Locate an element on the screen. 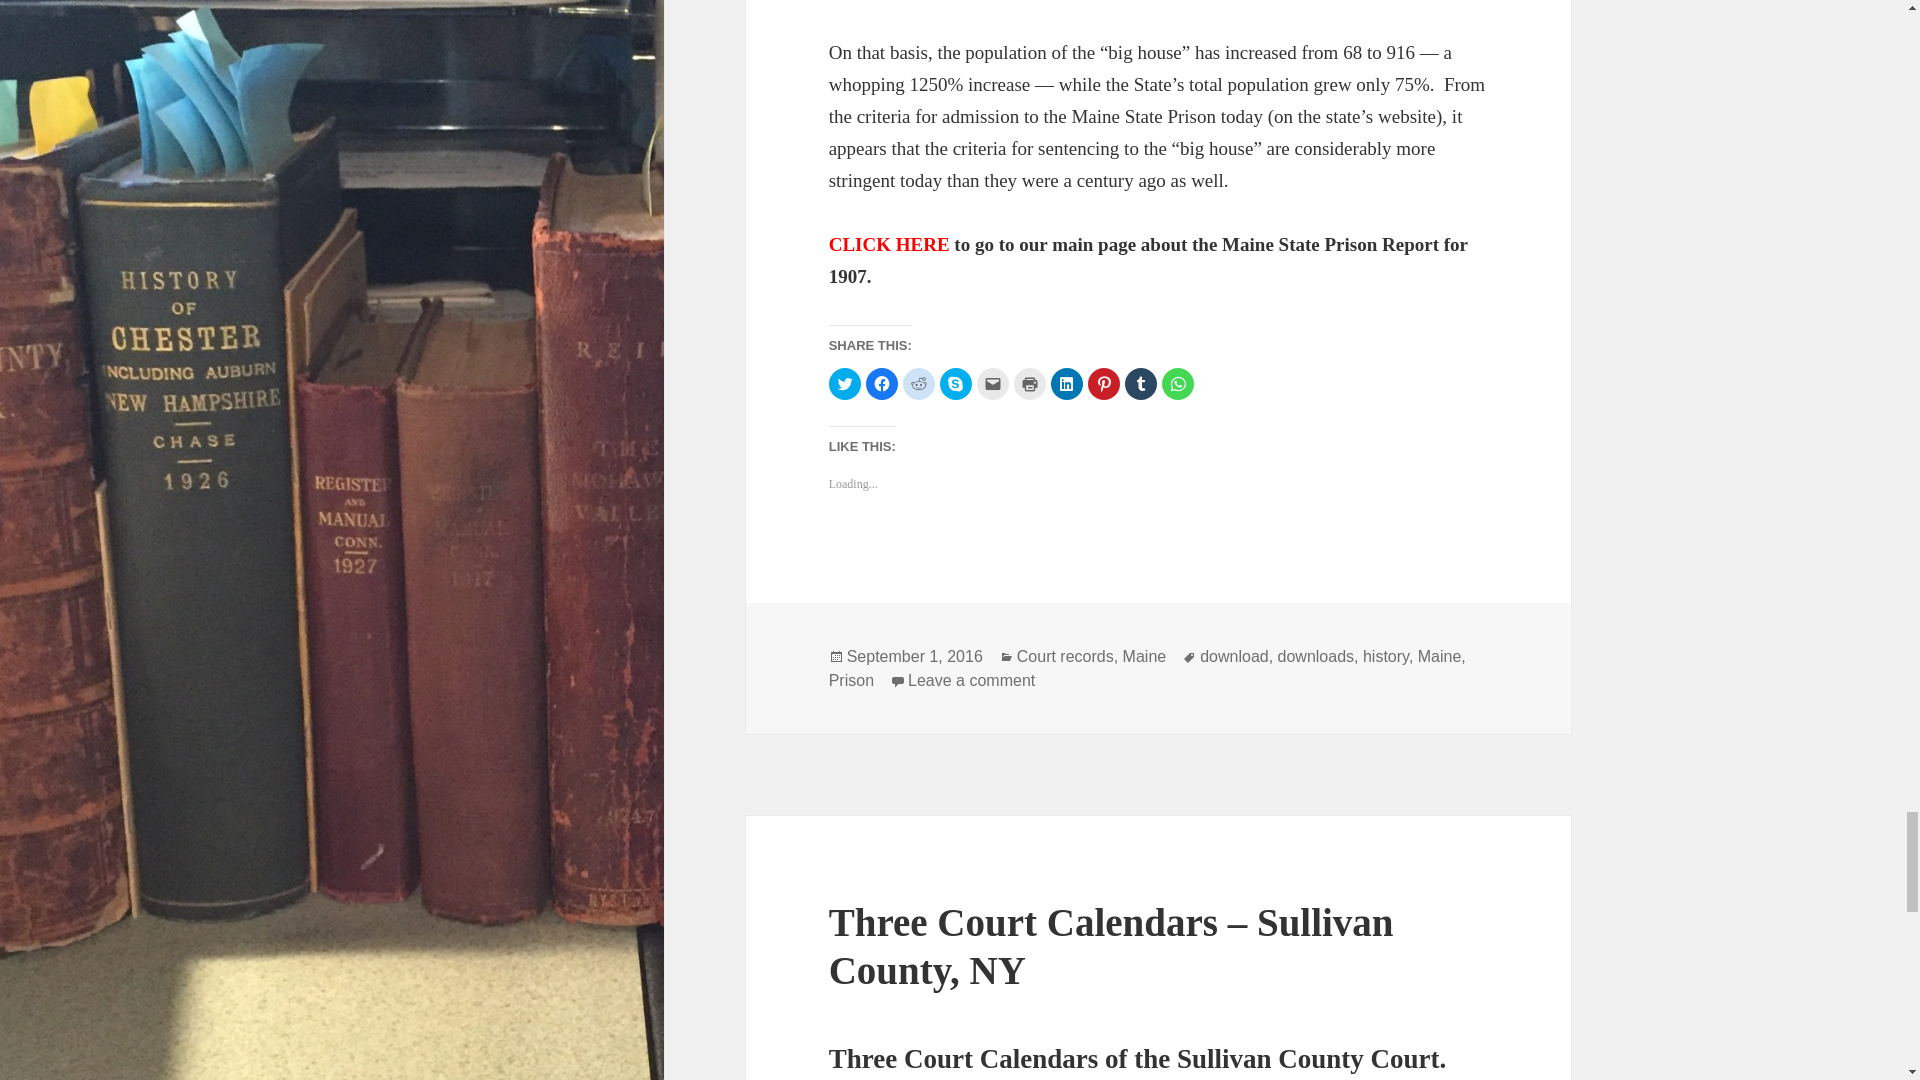 Image resolution: width=1920 pixels, height=1080 pixels. Click to share on Twitter is located at coordinates (844, 384).